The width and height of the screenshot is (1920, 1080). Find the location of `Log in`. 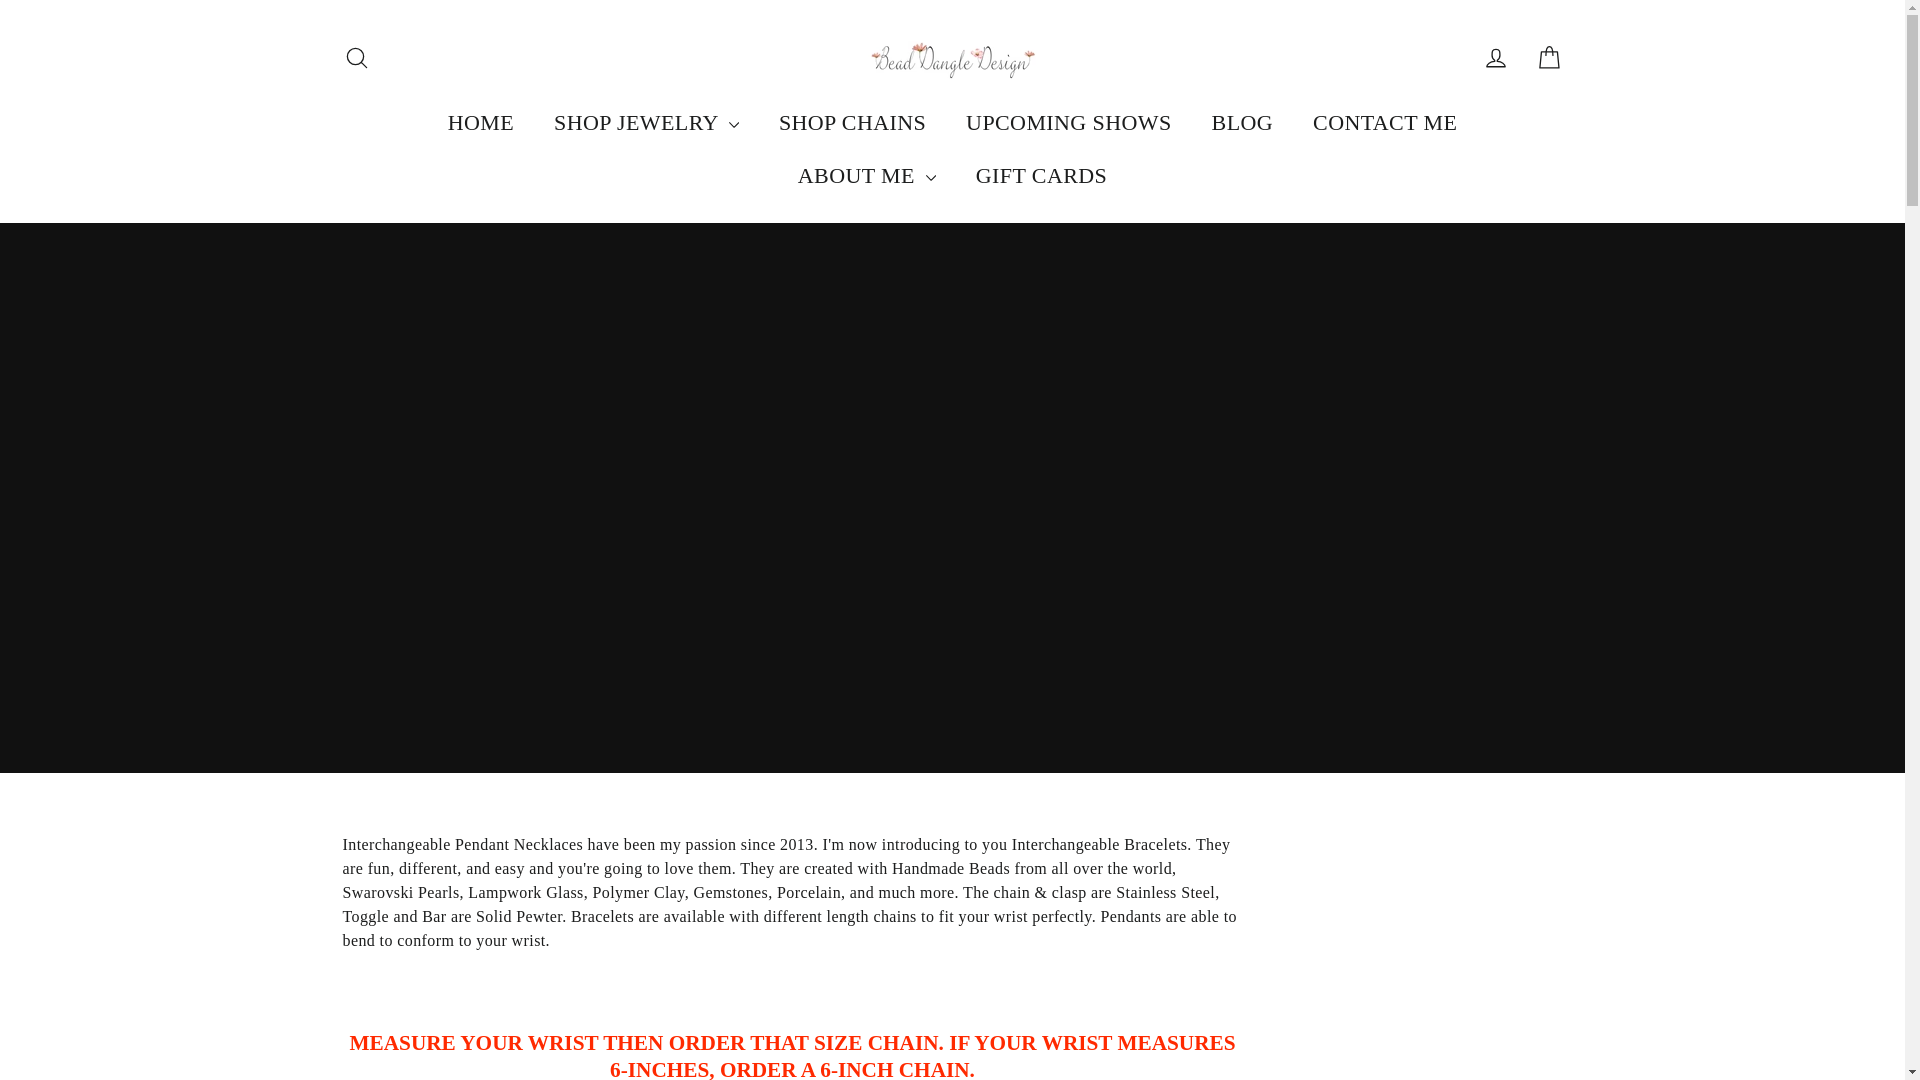

Log in is located at coordinates (1496, 58).